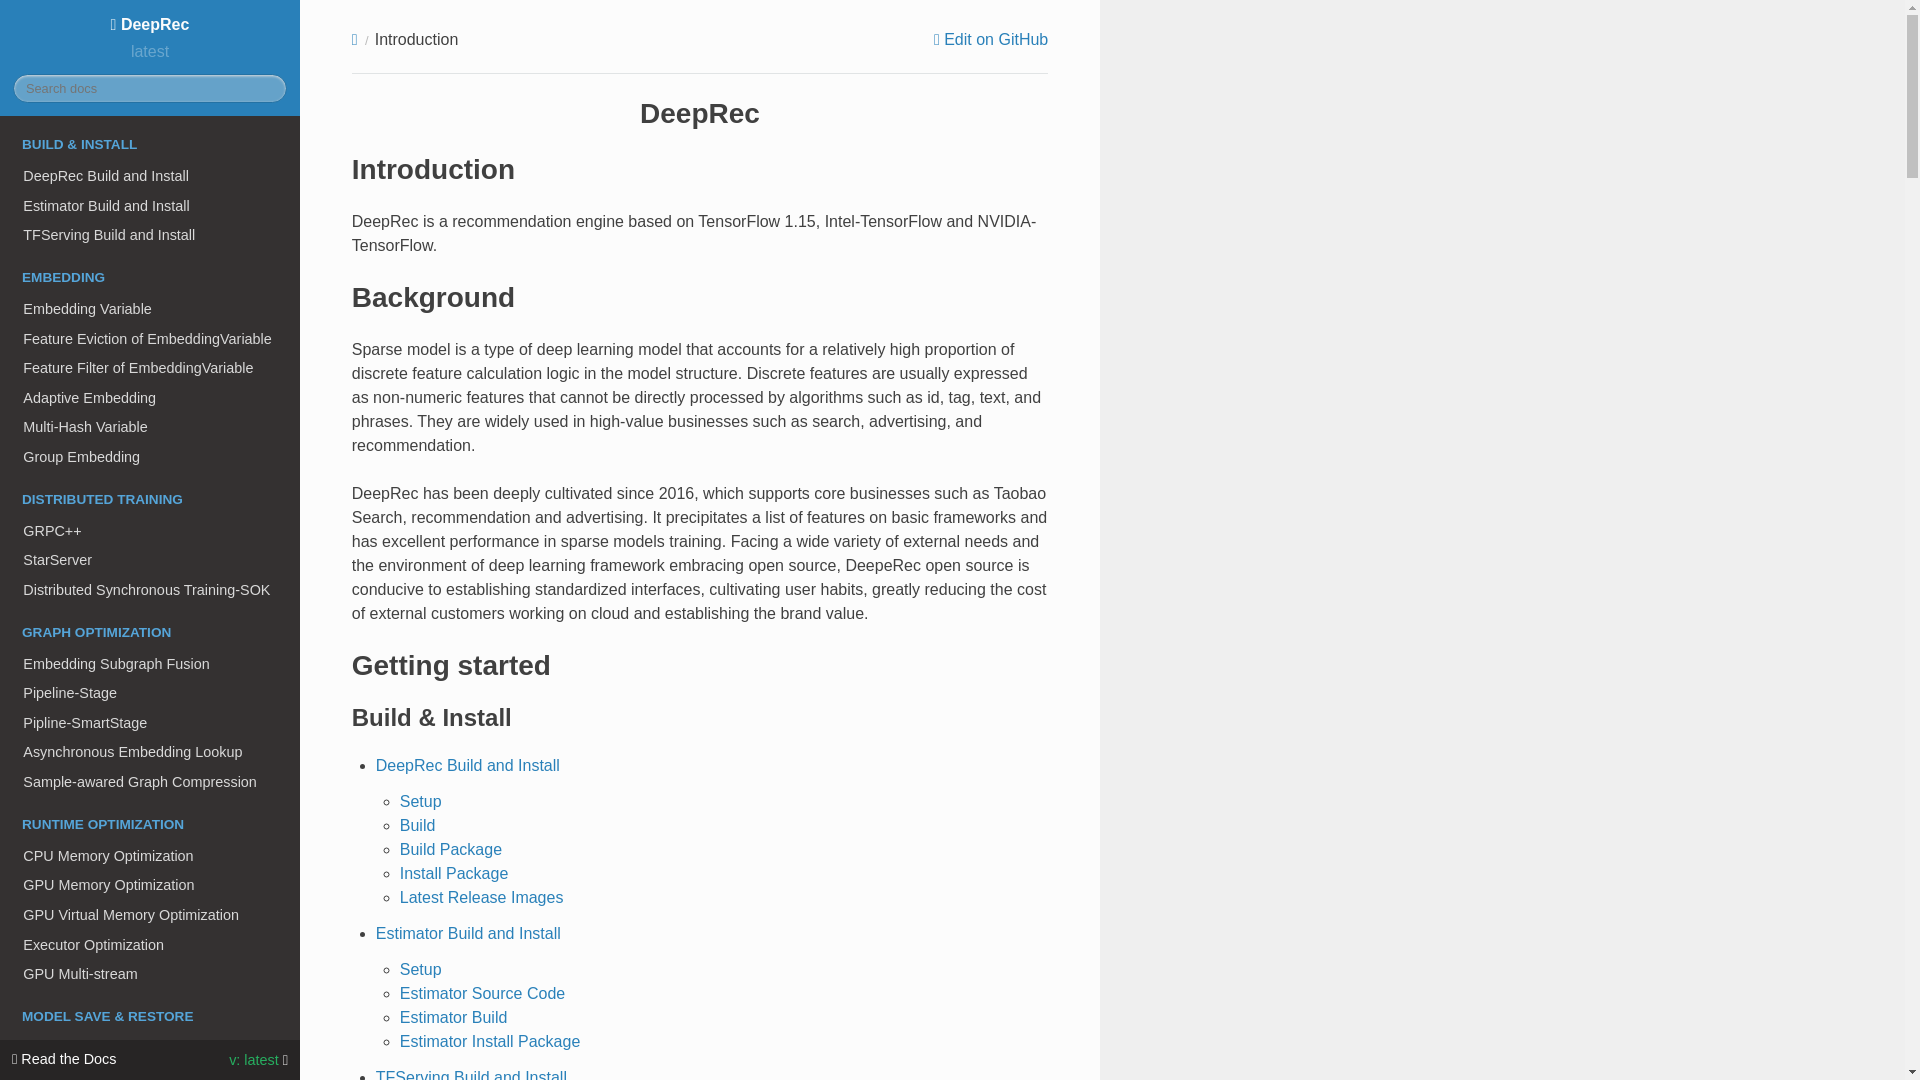 The height and width of the screenshot is (1080, 1920). What do you see at coordinates (150, 782) in the screenshot?
I see `Sample-awared Graph Compression` at bounding box center [150, 782].